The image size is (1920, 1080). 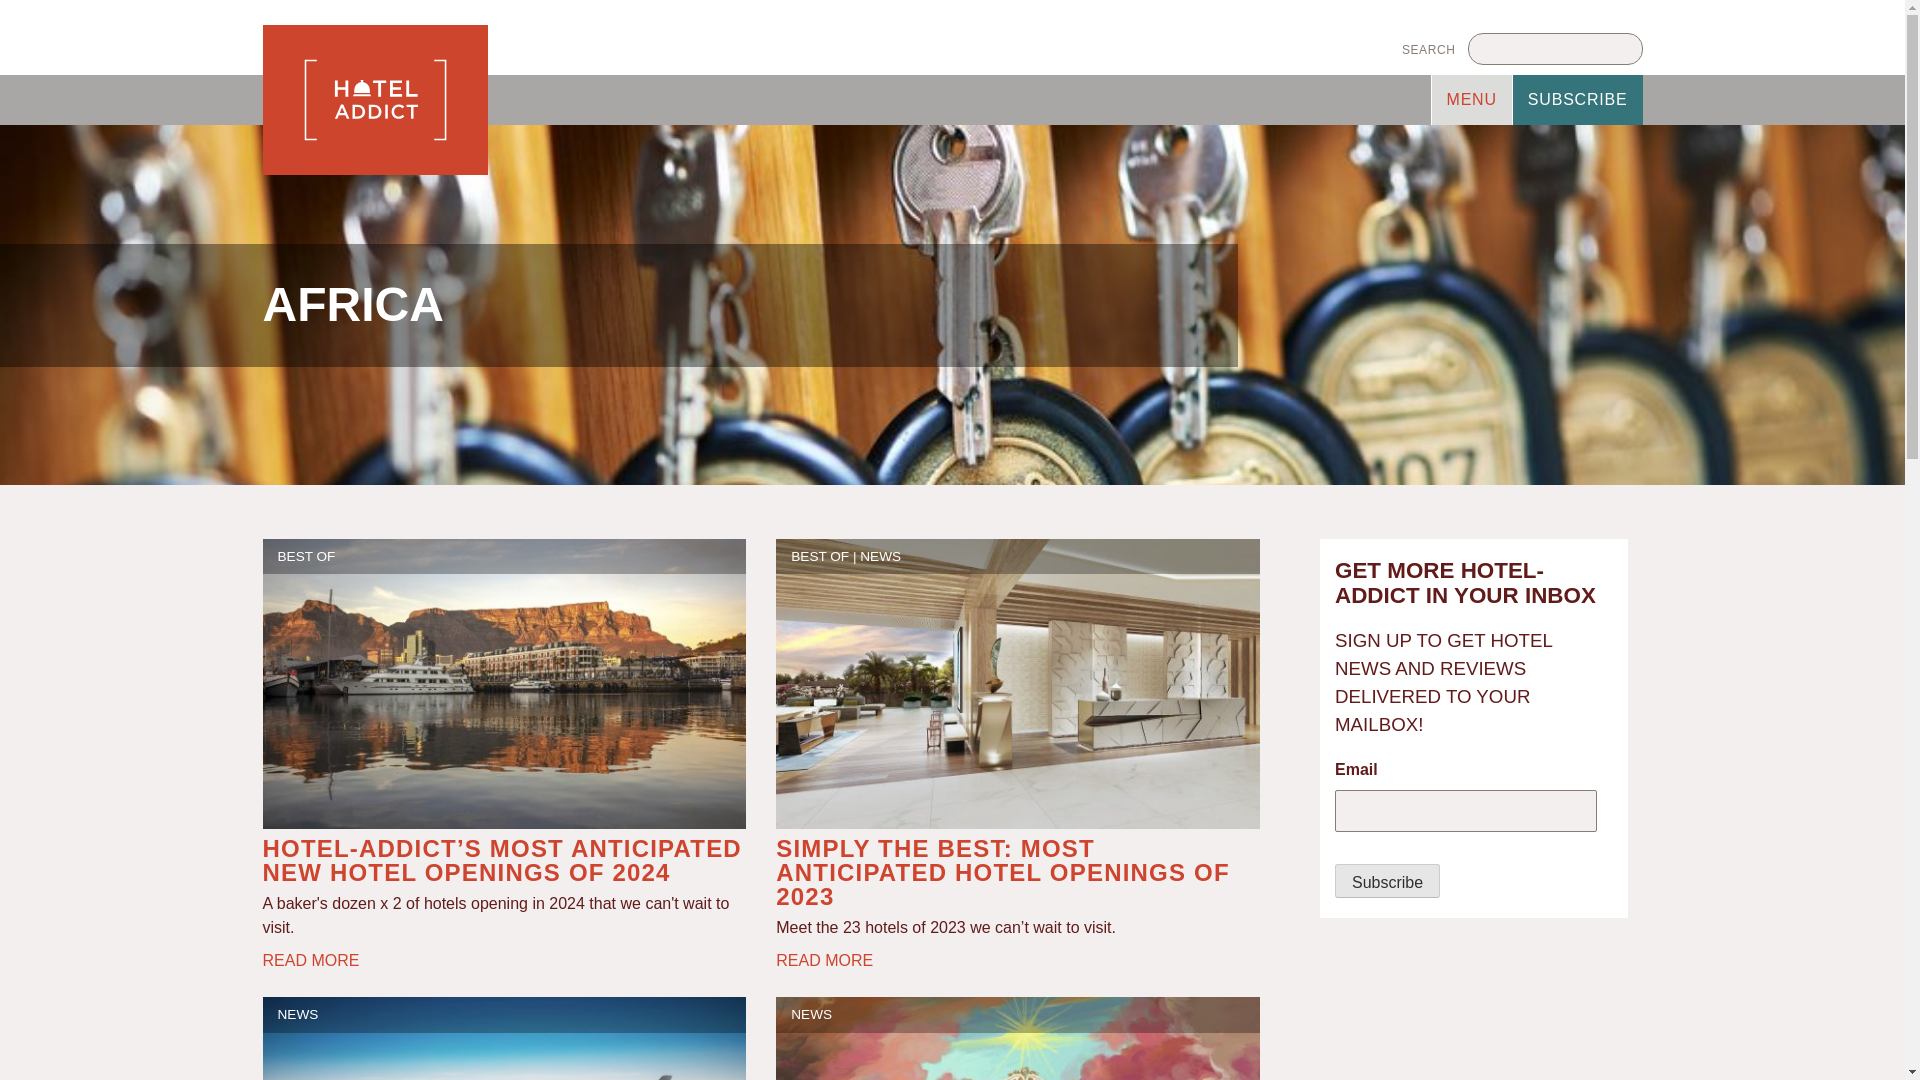 What do you see at coordinates (1002, 872) in the screenshot?
I see `SIMPLY THE BEST: MOST ANTICIPATED HOTEL OPENINGS OF 2023` at bounding box center [1002, 872].